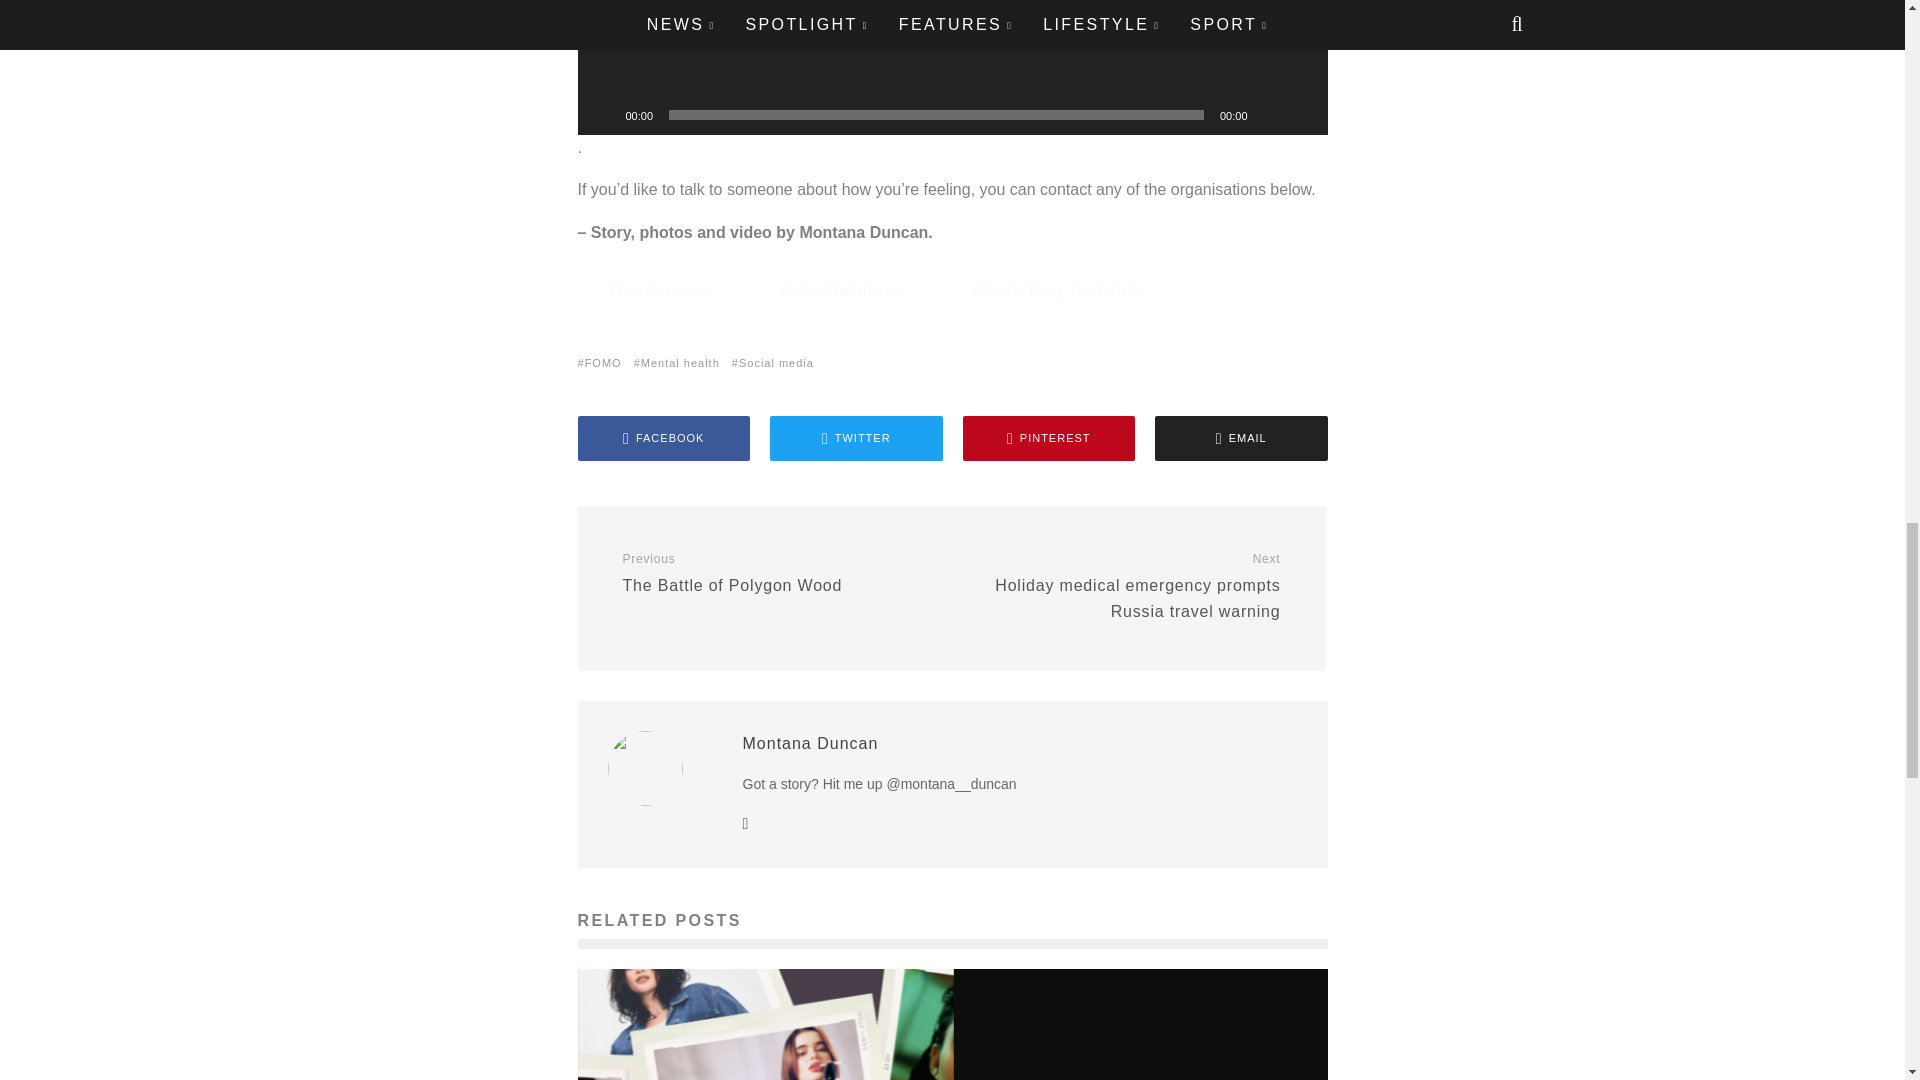  Describe the element at coordinates (1270, 114) in the screenshot. I see `Mute` at that location.